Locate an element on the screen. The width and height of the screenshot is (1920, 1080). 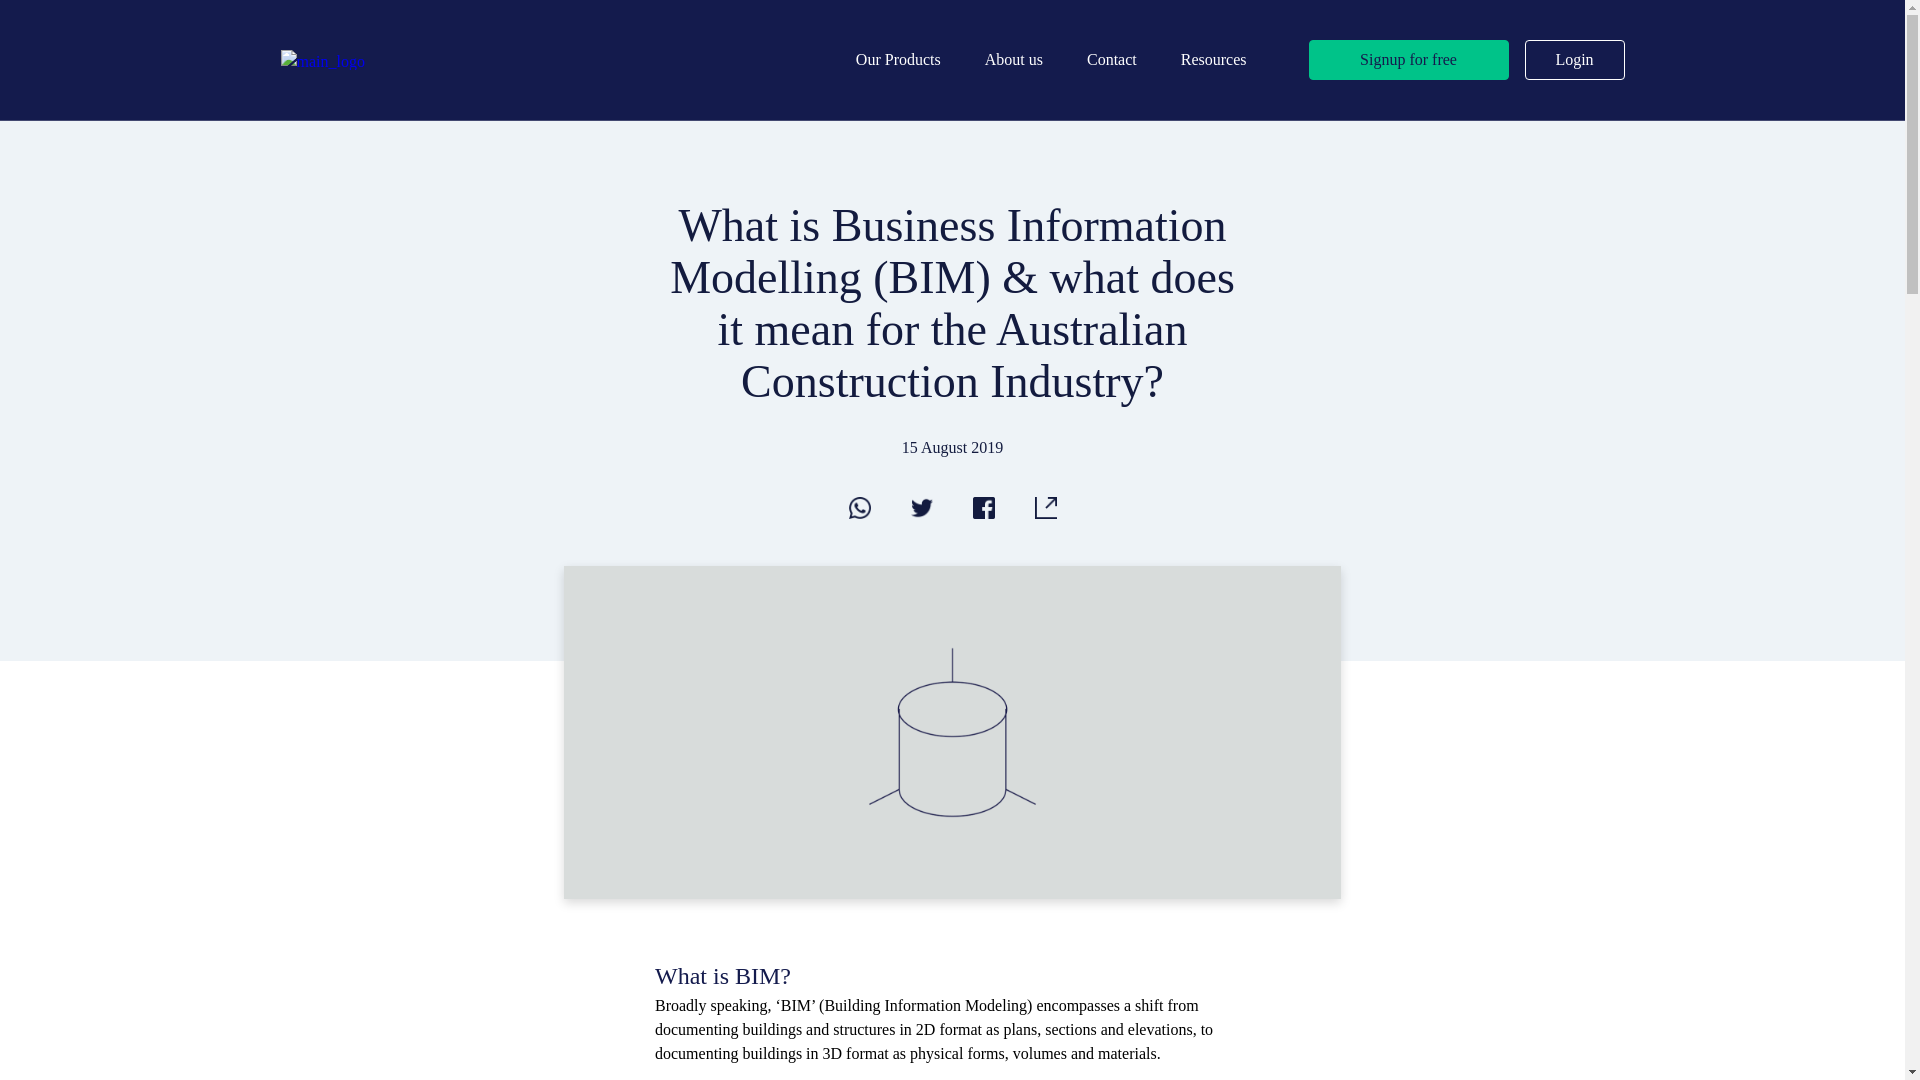
Signup for free is located at coordinates (1408, 60).